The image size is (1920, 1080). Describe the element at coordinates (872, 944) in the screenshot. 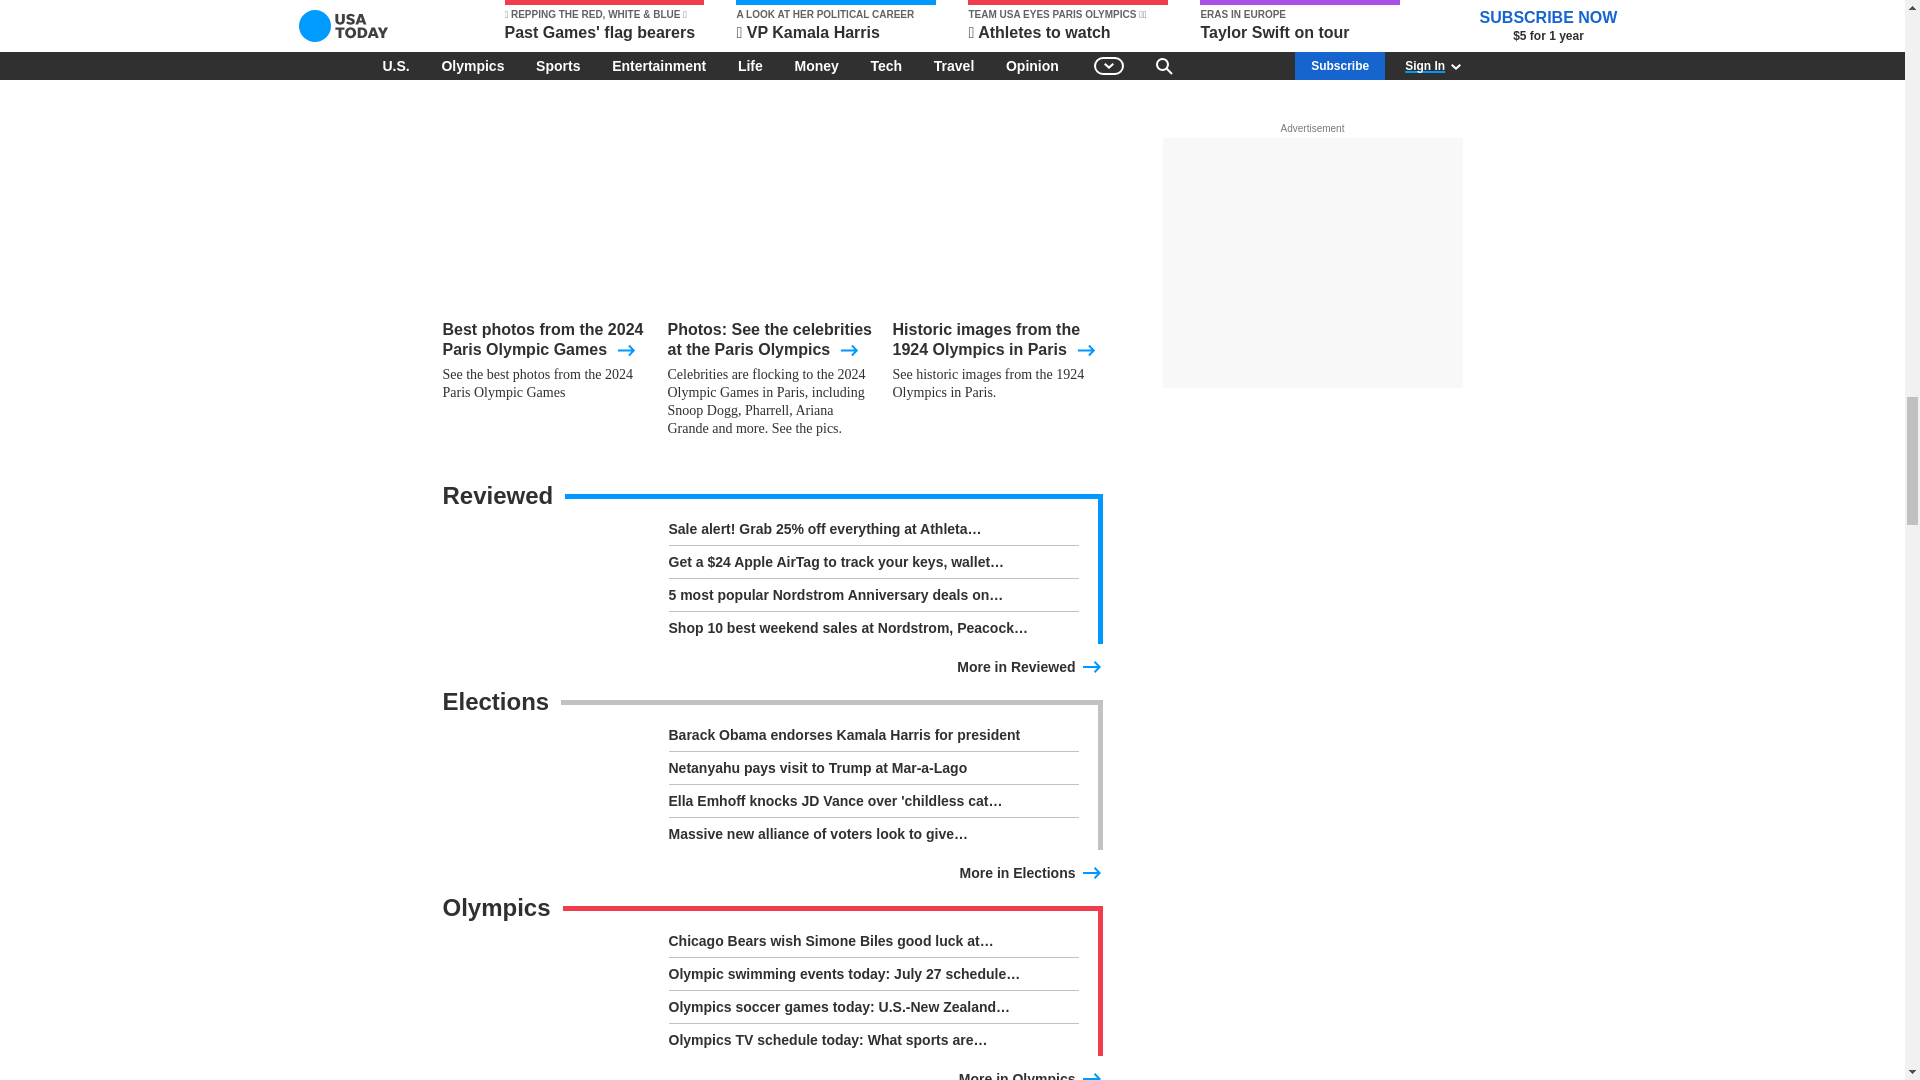

I see `Chicago Bears wish Simone Biles good luck at Paris Olympics` at that location.